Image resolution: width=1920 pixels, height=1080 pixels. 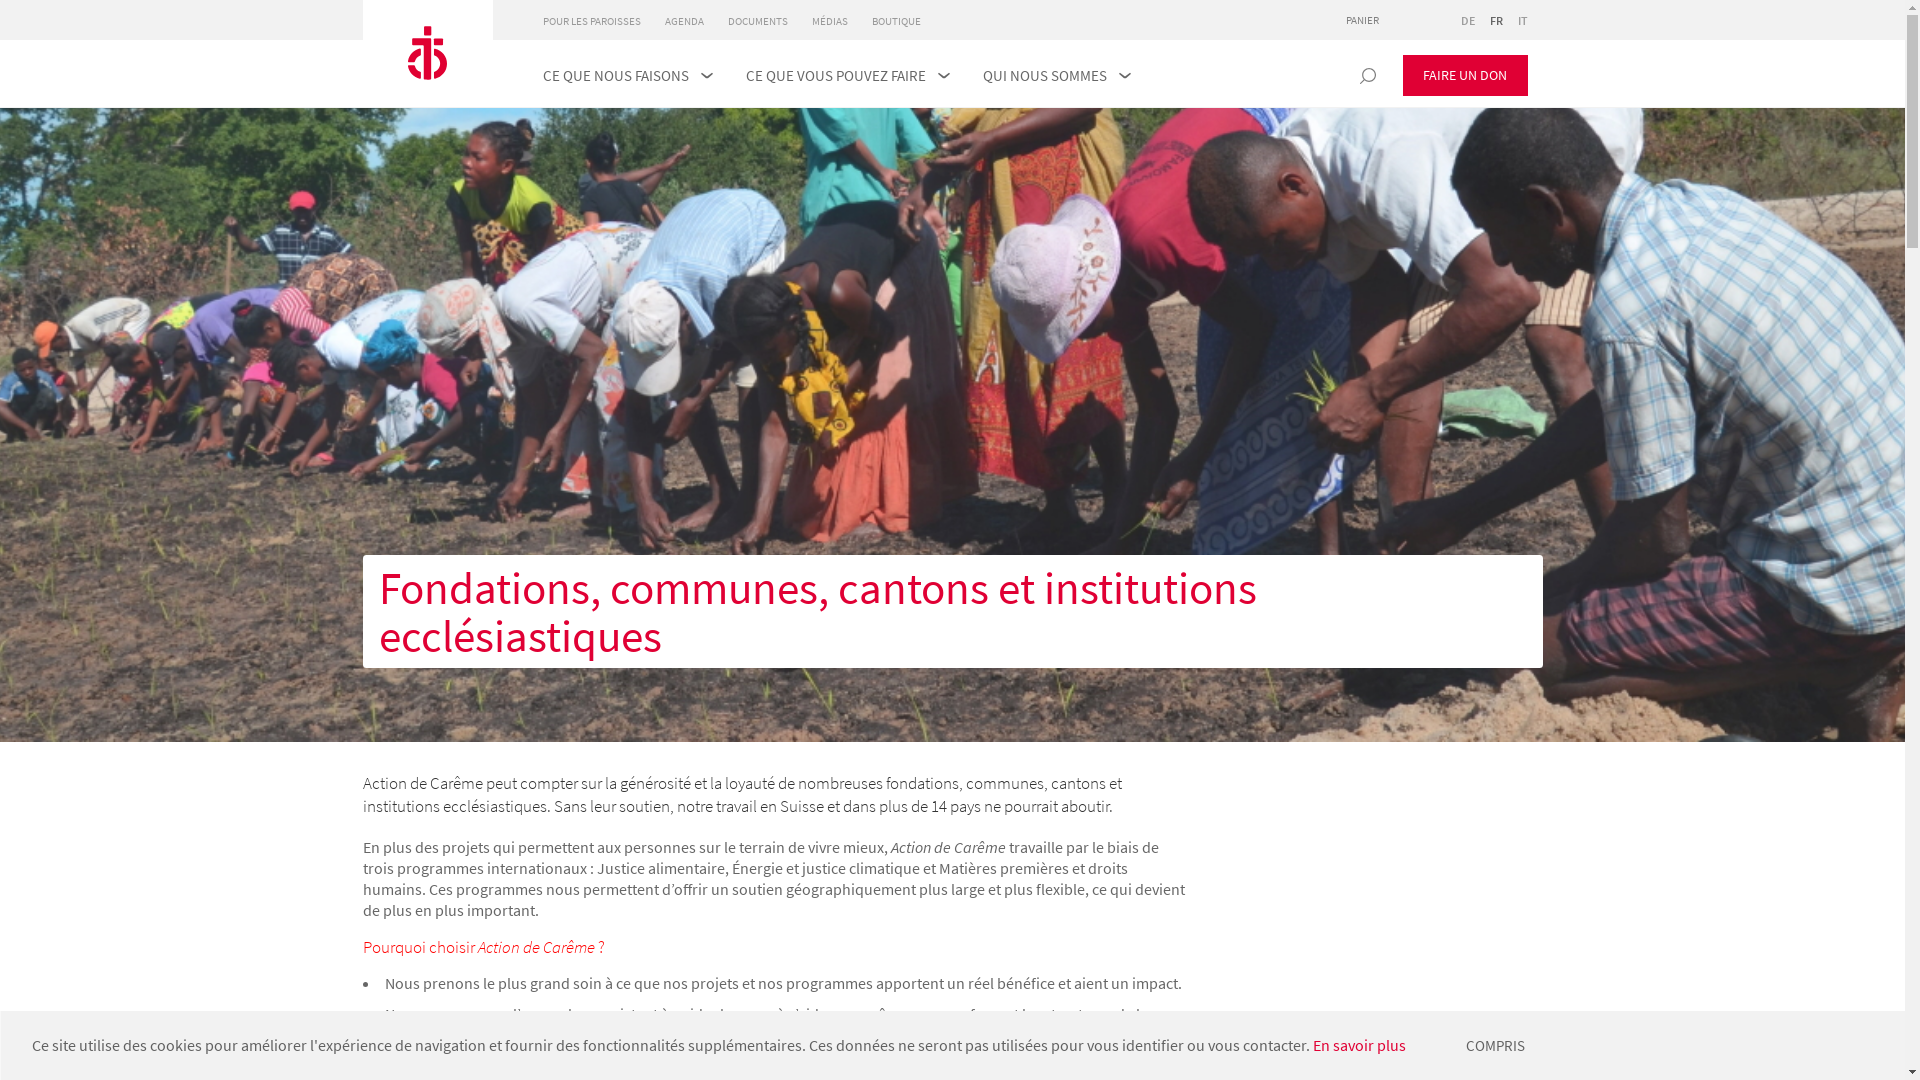 I want to click on FAIRE UN DON, so click(x=1464, y=76).